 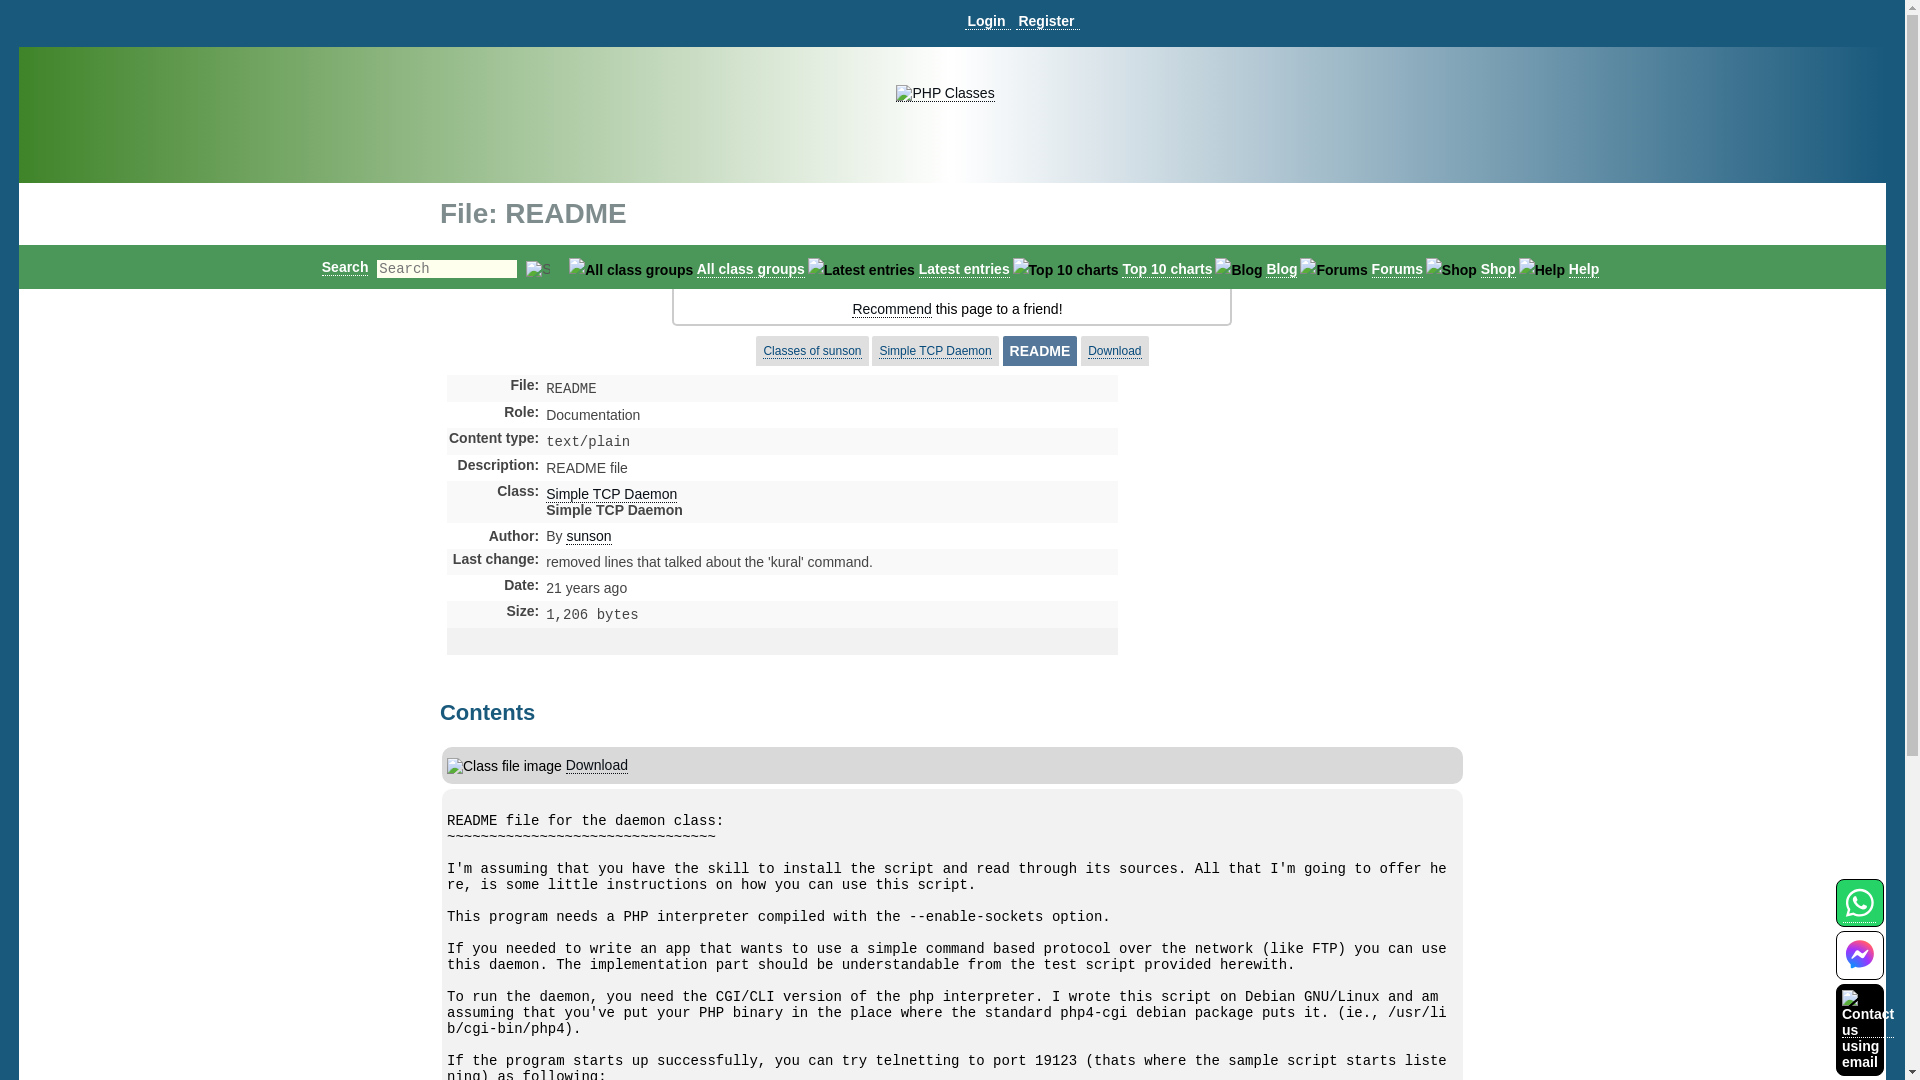 I want to click on Simple TCP Daemon, so click(x=934, y=351).